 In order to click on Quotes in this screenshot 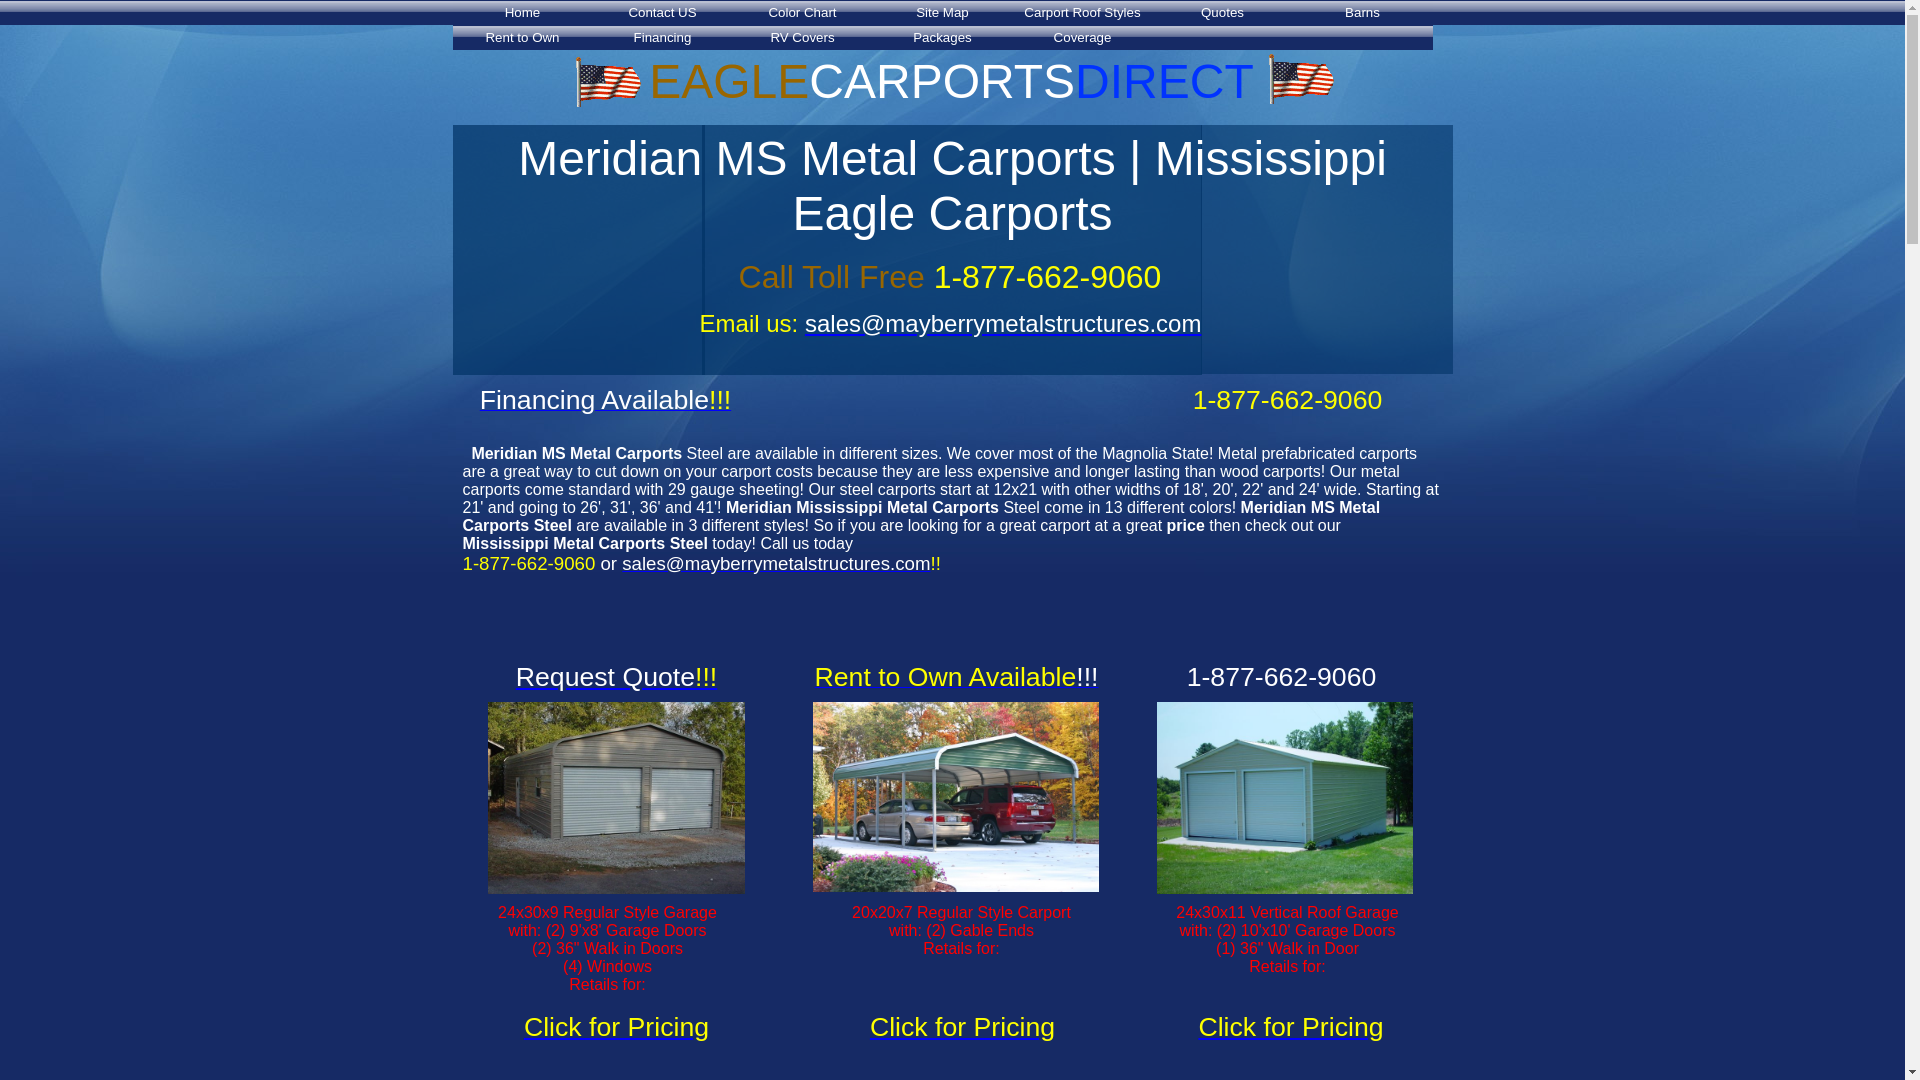, I will do `click(1222, 15)`.